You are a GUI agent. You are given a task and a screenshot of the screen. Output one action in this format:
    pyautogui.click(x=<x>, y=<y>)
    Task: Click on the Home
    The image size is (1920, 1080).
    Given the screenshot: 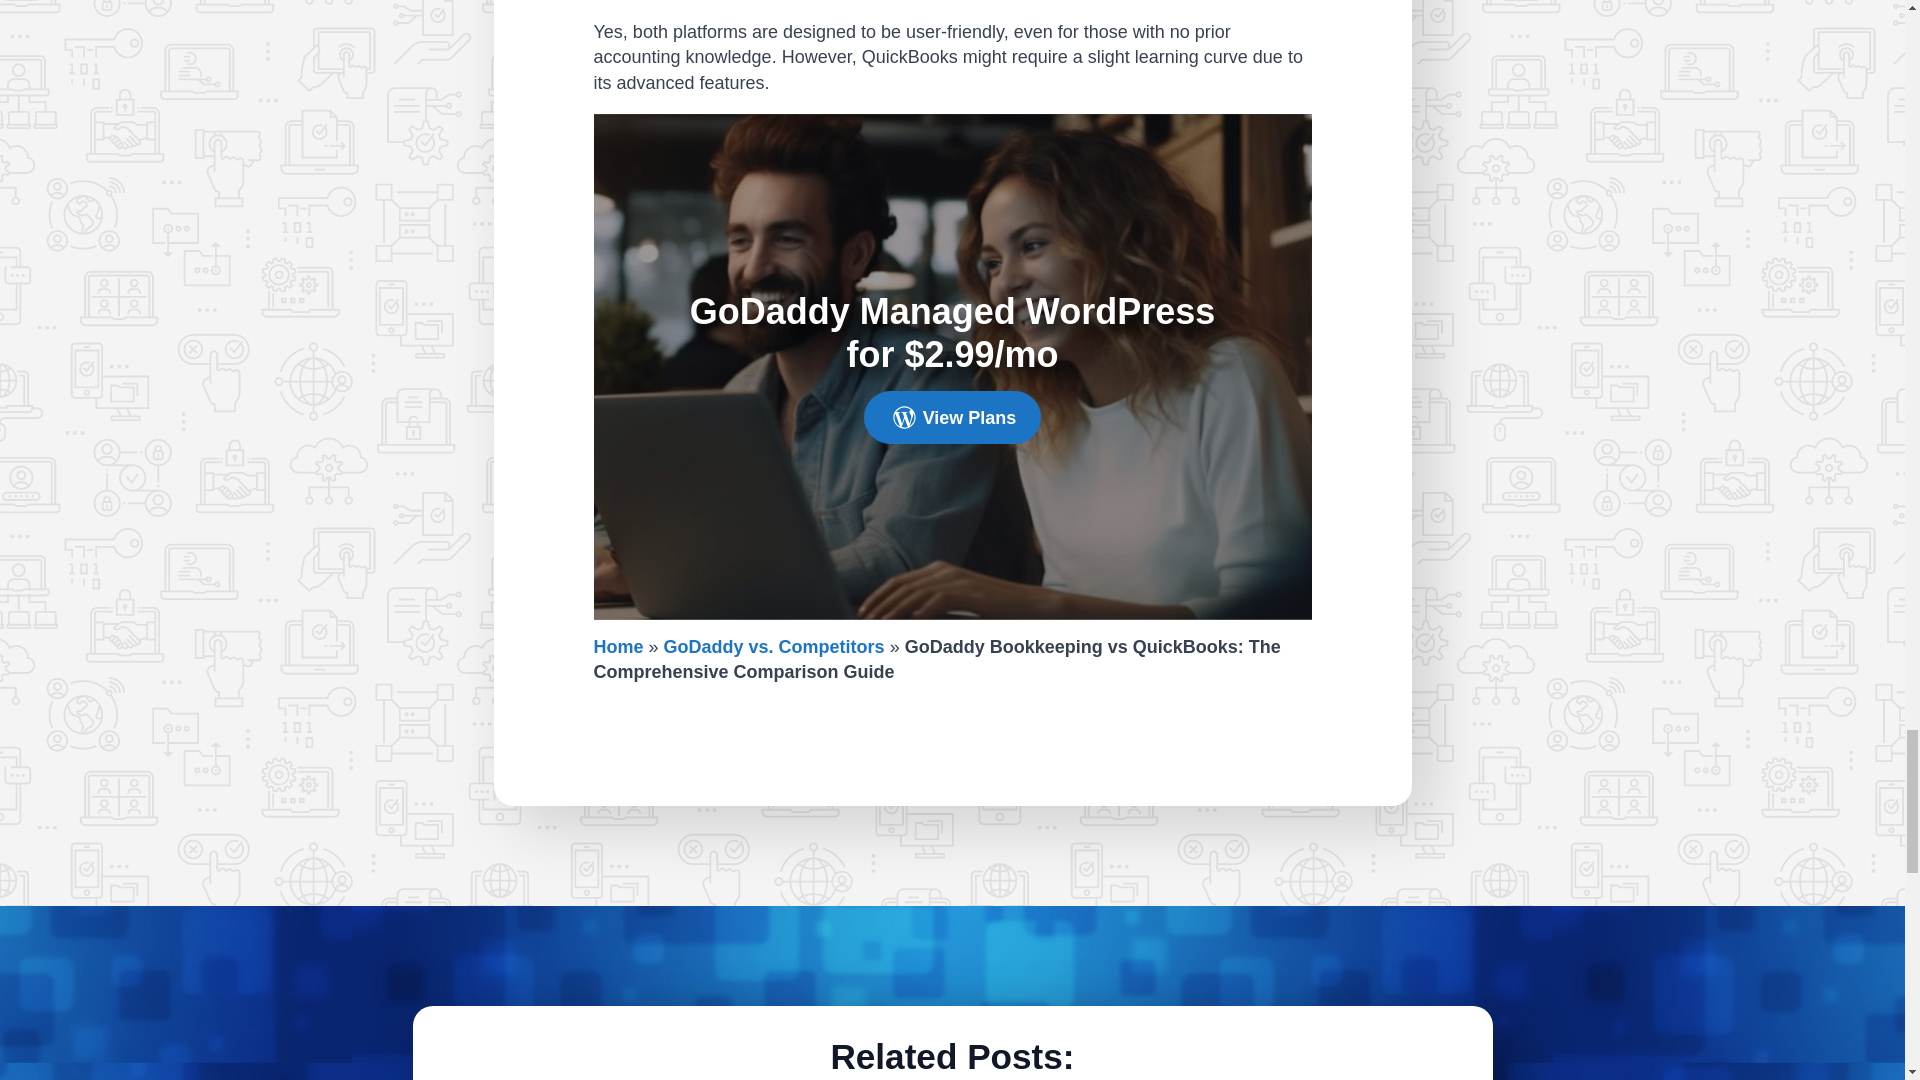 What is the action you would take?
    pyautogui.click(x=618, y=646)
    